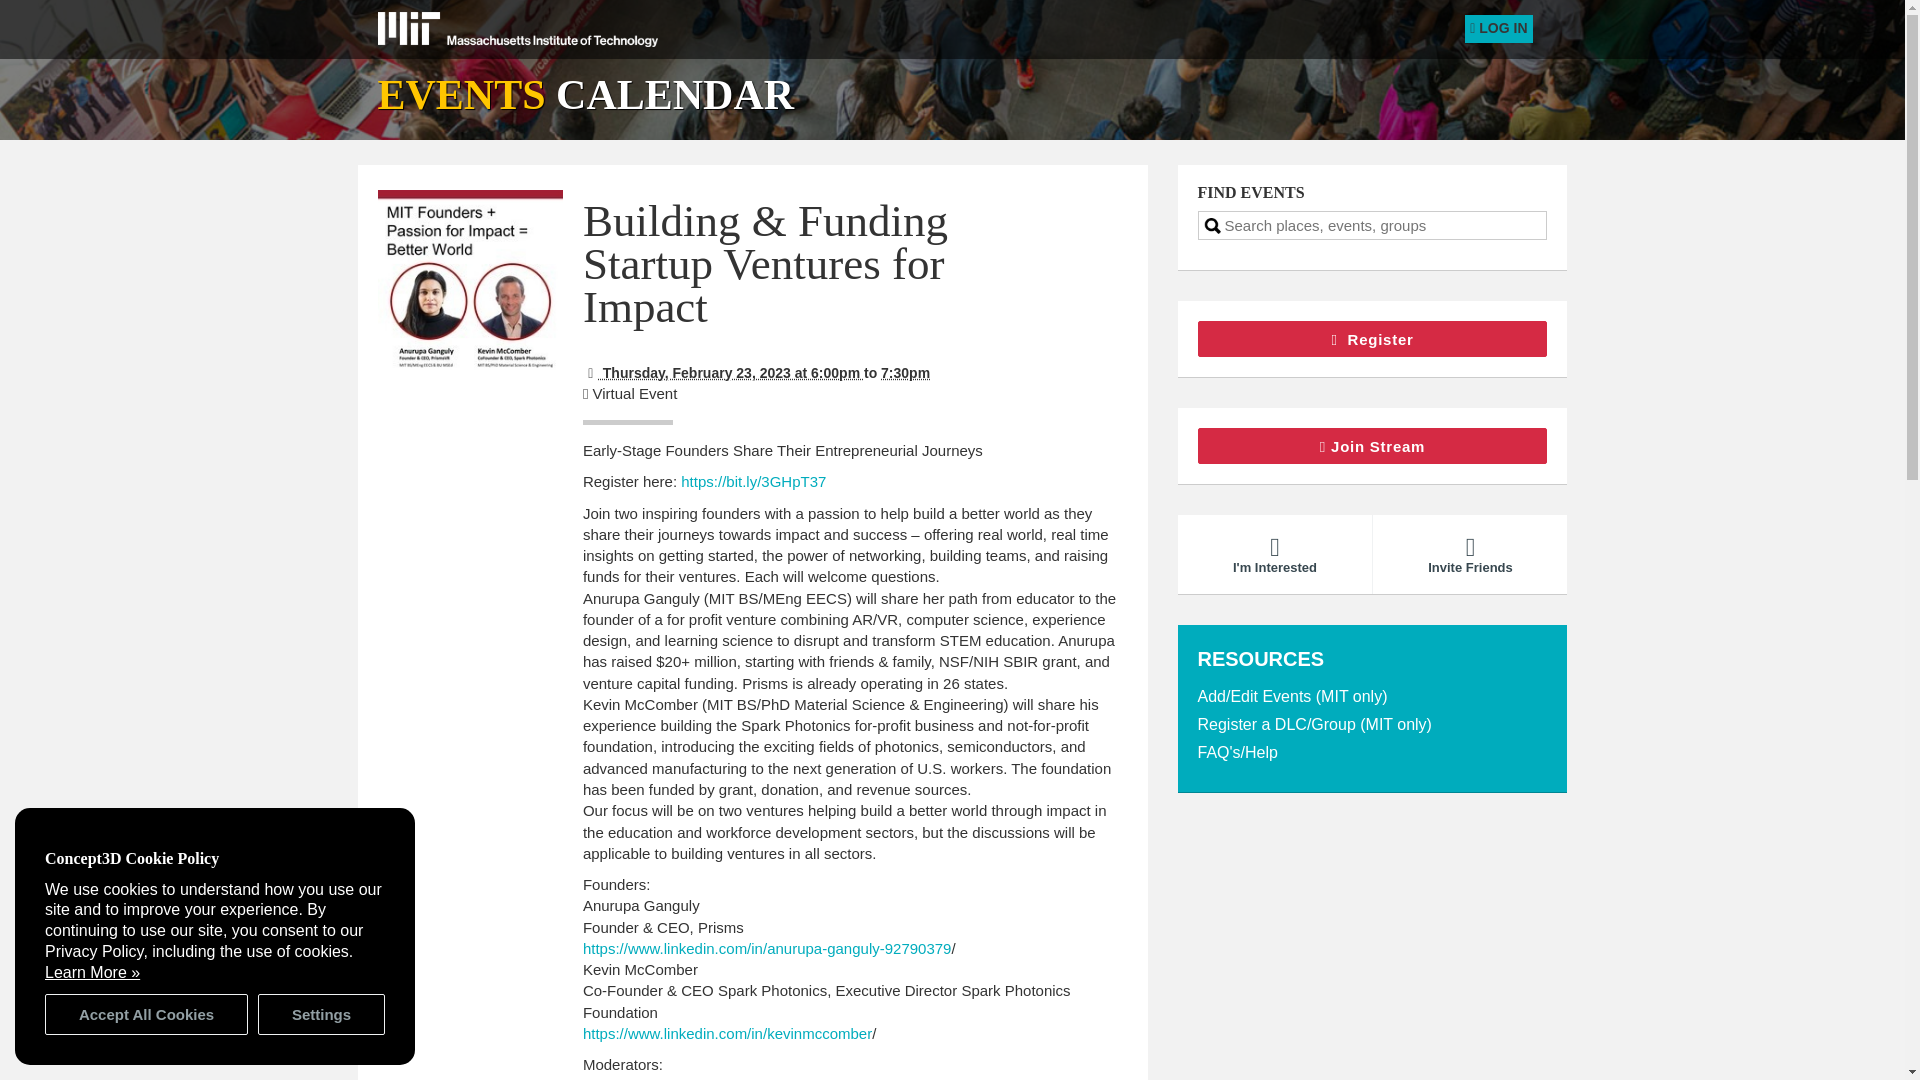 This screenshot has width=1920, height=1080. What do you see at coordinates (905, 373) in the screenshot?
I see `2023-02-23T19:30:00-05:00` at bounding box center [905, 373].